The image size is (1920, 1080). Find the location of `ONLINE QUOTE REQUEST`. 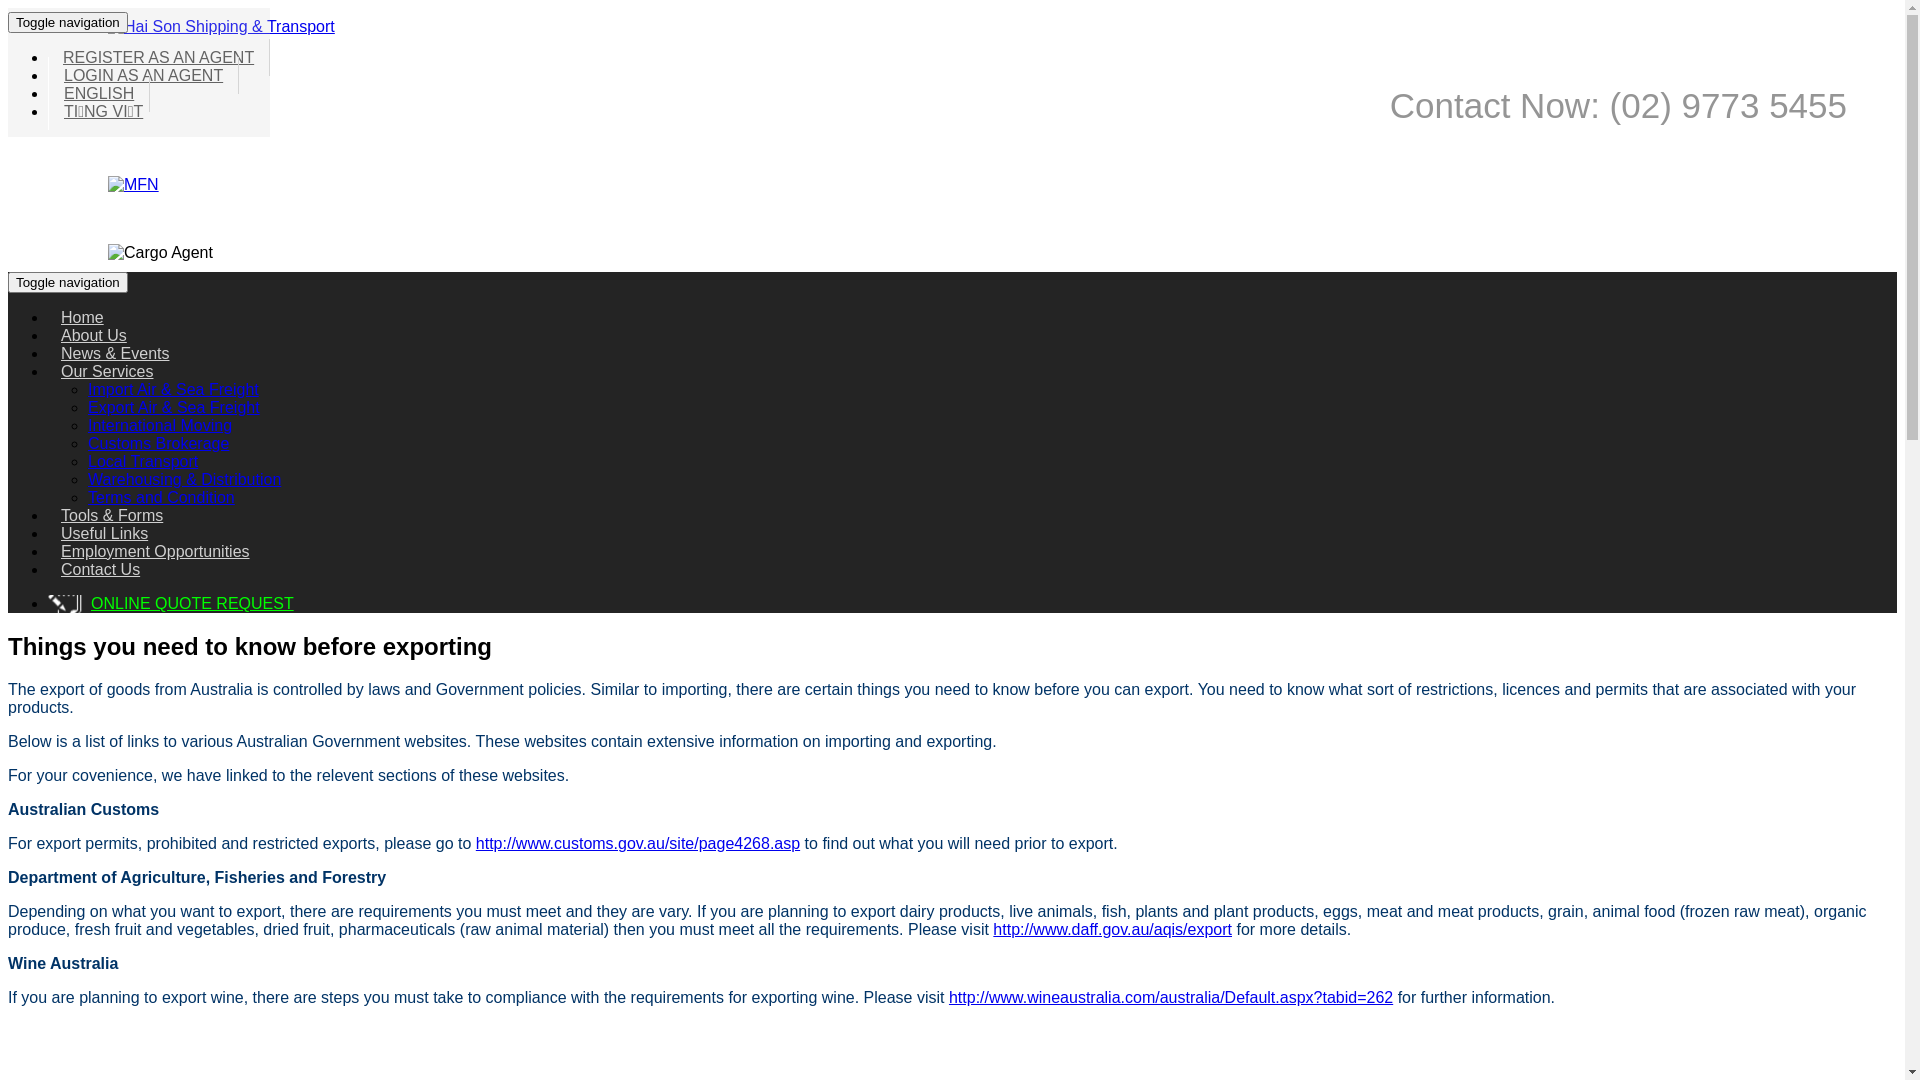

ONLINE QUOTE REQUEST is located at coordinates (192, 604).